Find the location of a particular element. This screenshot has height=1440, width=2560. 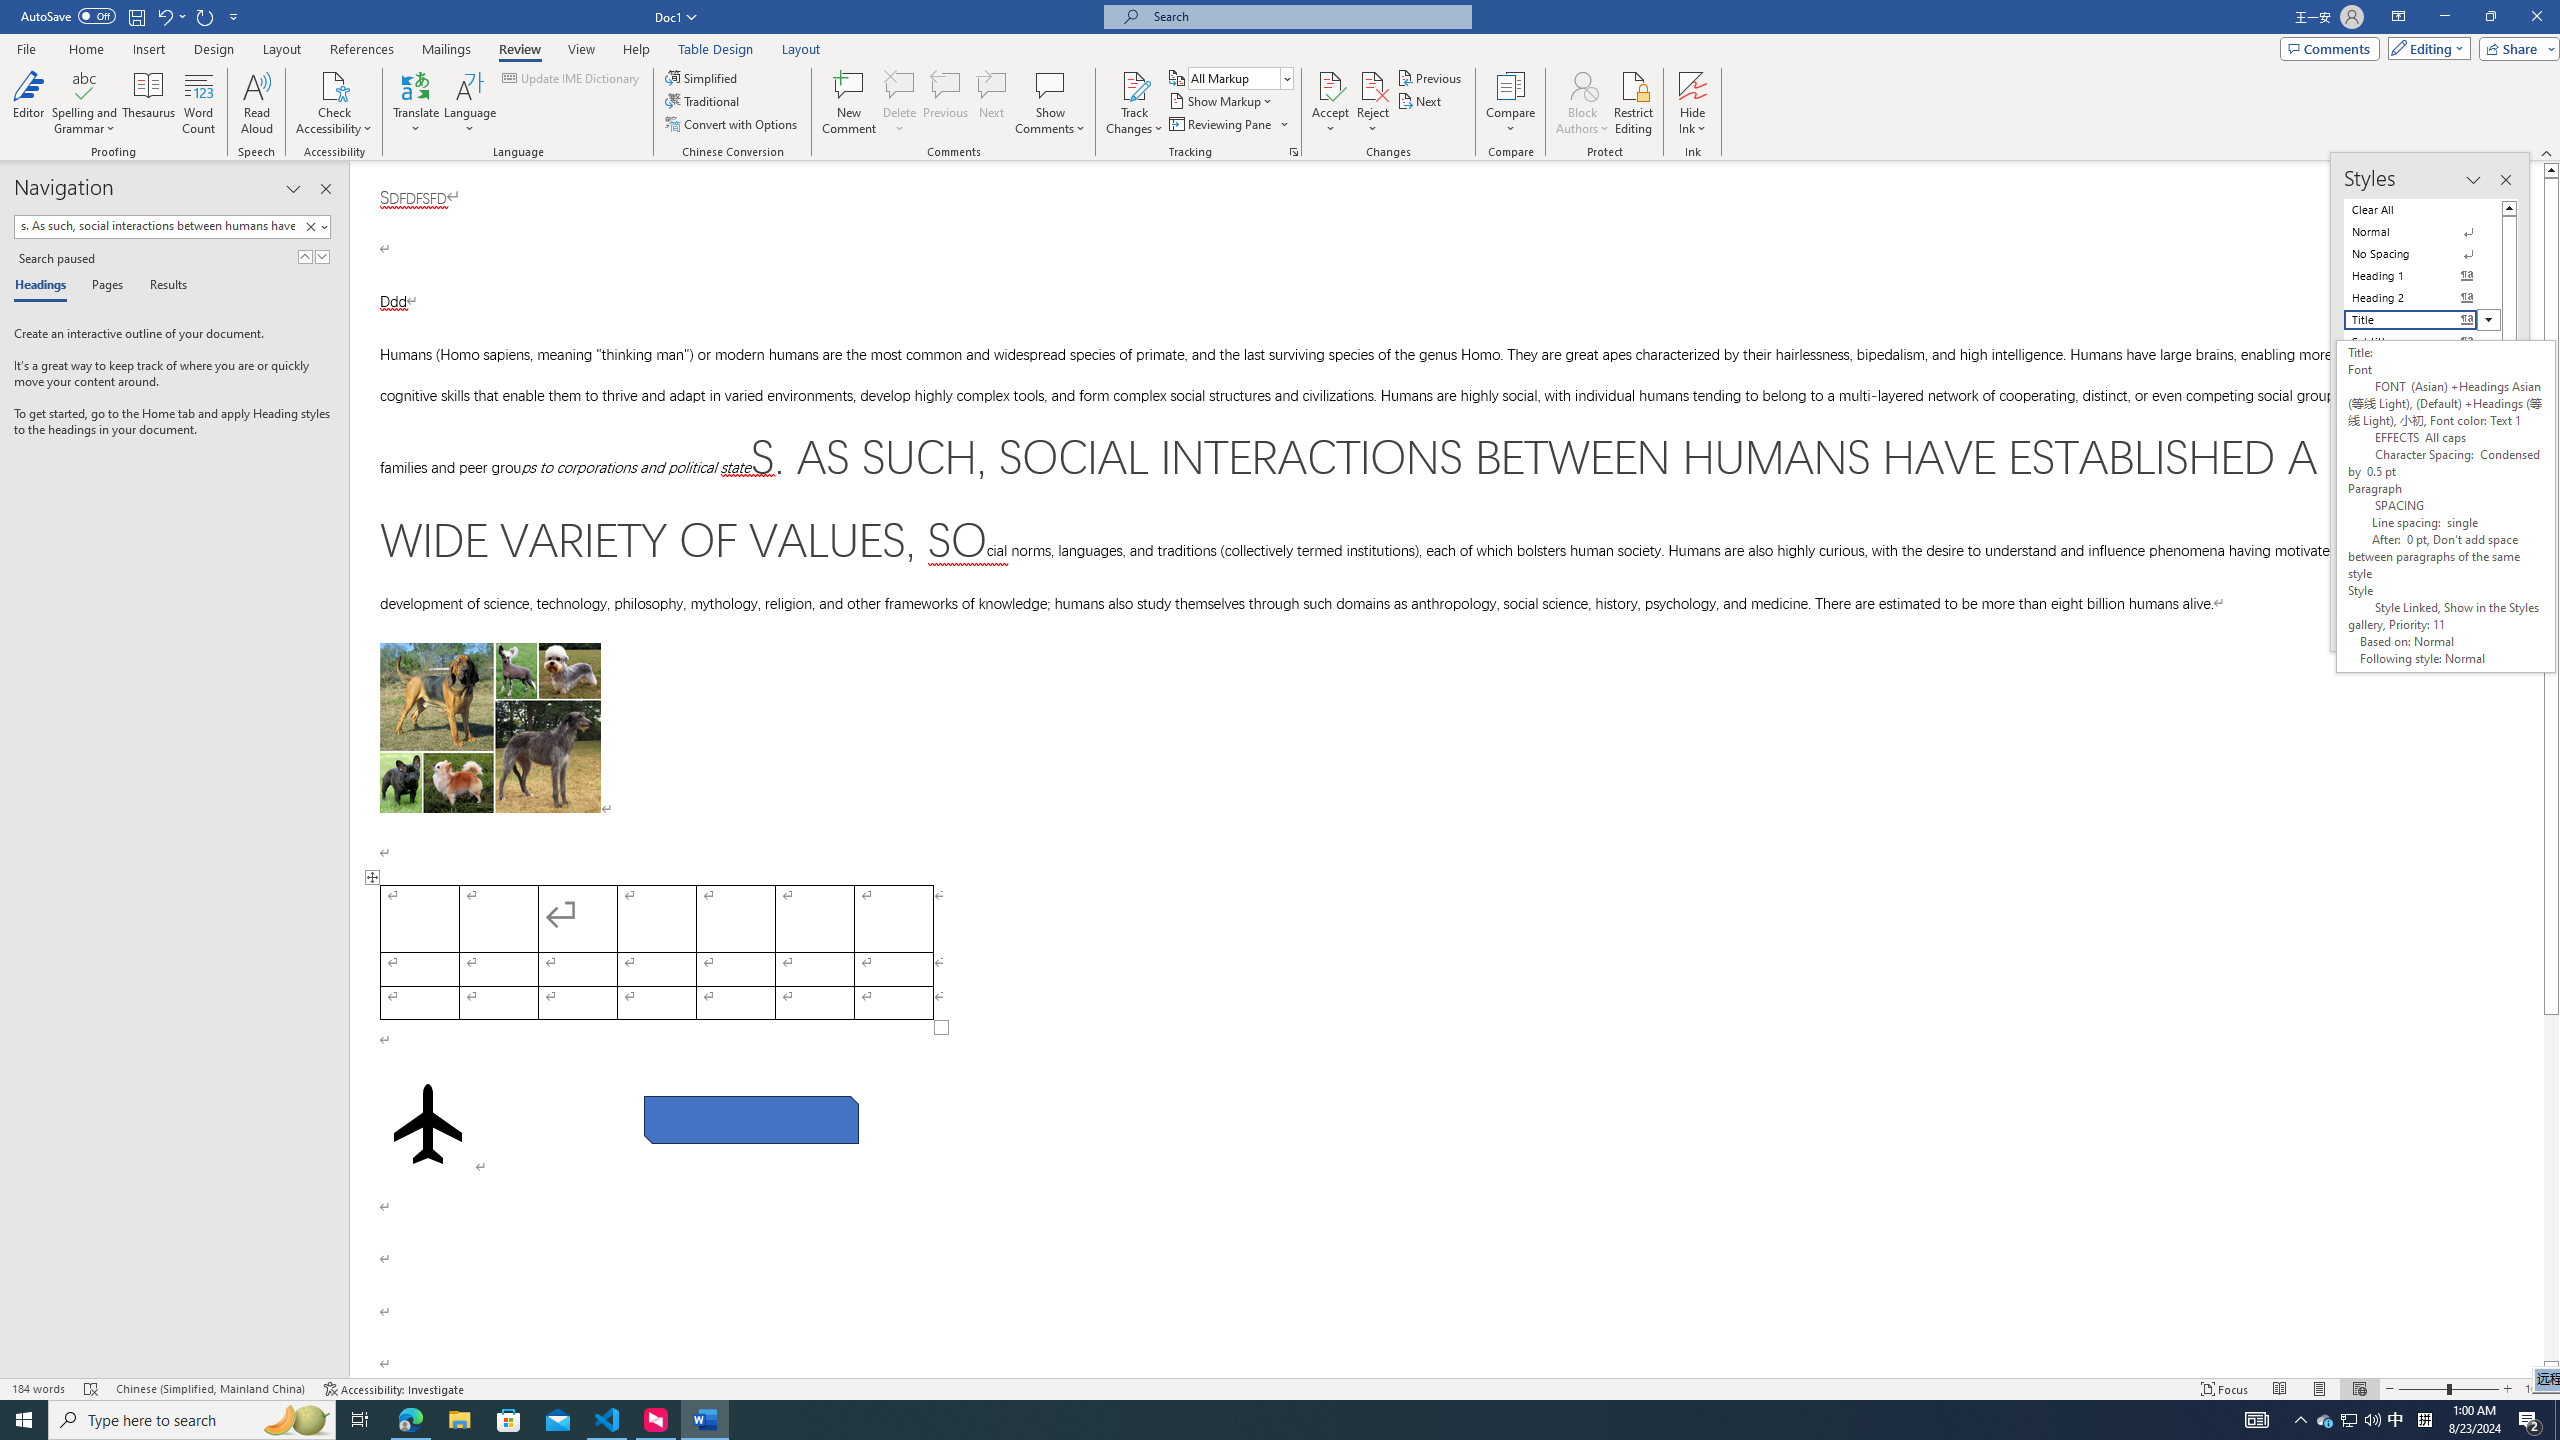

Word Count is located at coordinates (200, 103).